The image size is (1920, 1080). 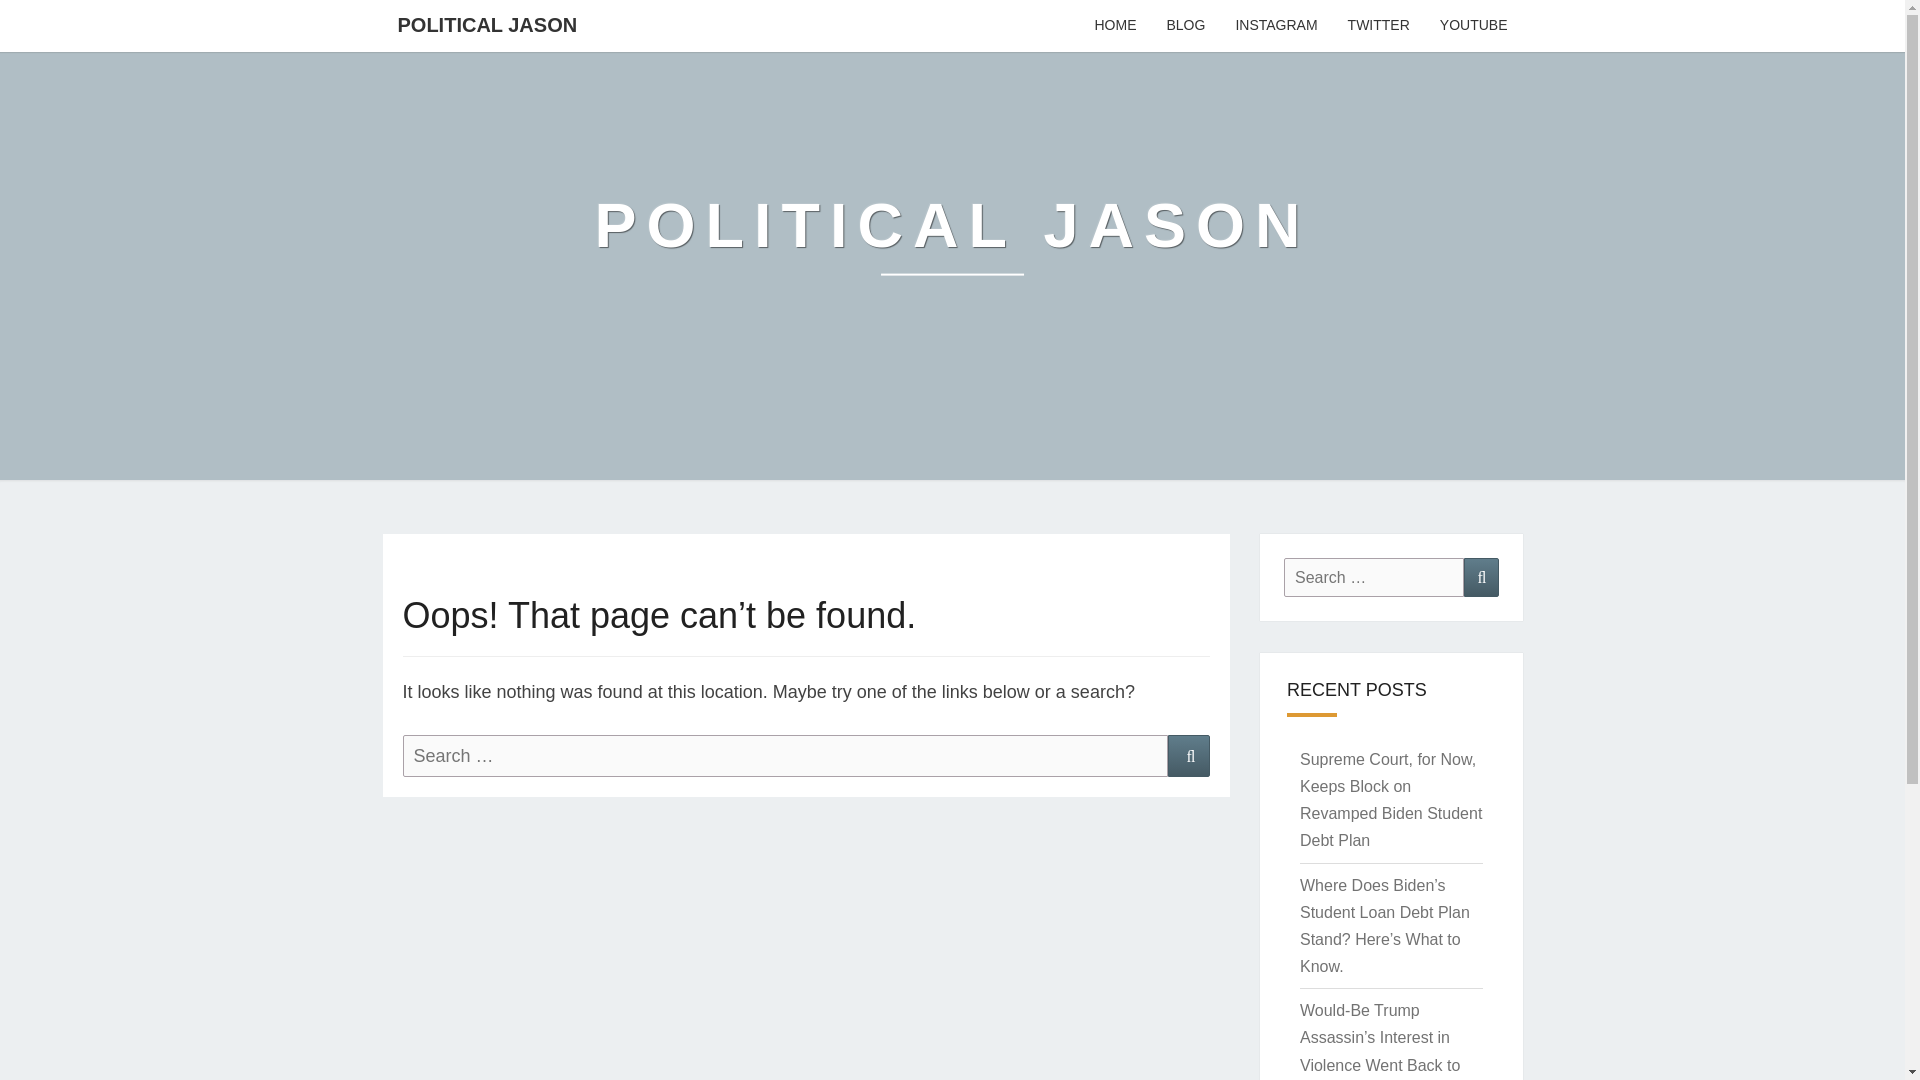 What do you see at coordinates (1378, 26) in the screenshot?
I see `TWITTER` at bounding box center [1378, 26].